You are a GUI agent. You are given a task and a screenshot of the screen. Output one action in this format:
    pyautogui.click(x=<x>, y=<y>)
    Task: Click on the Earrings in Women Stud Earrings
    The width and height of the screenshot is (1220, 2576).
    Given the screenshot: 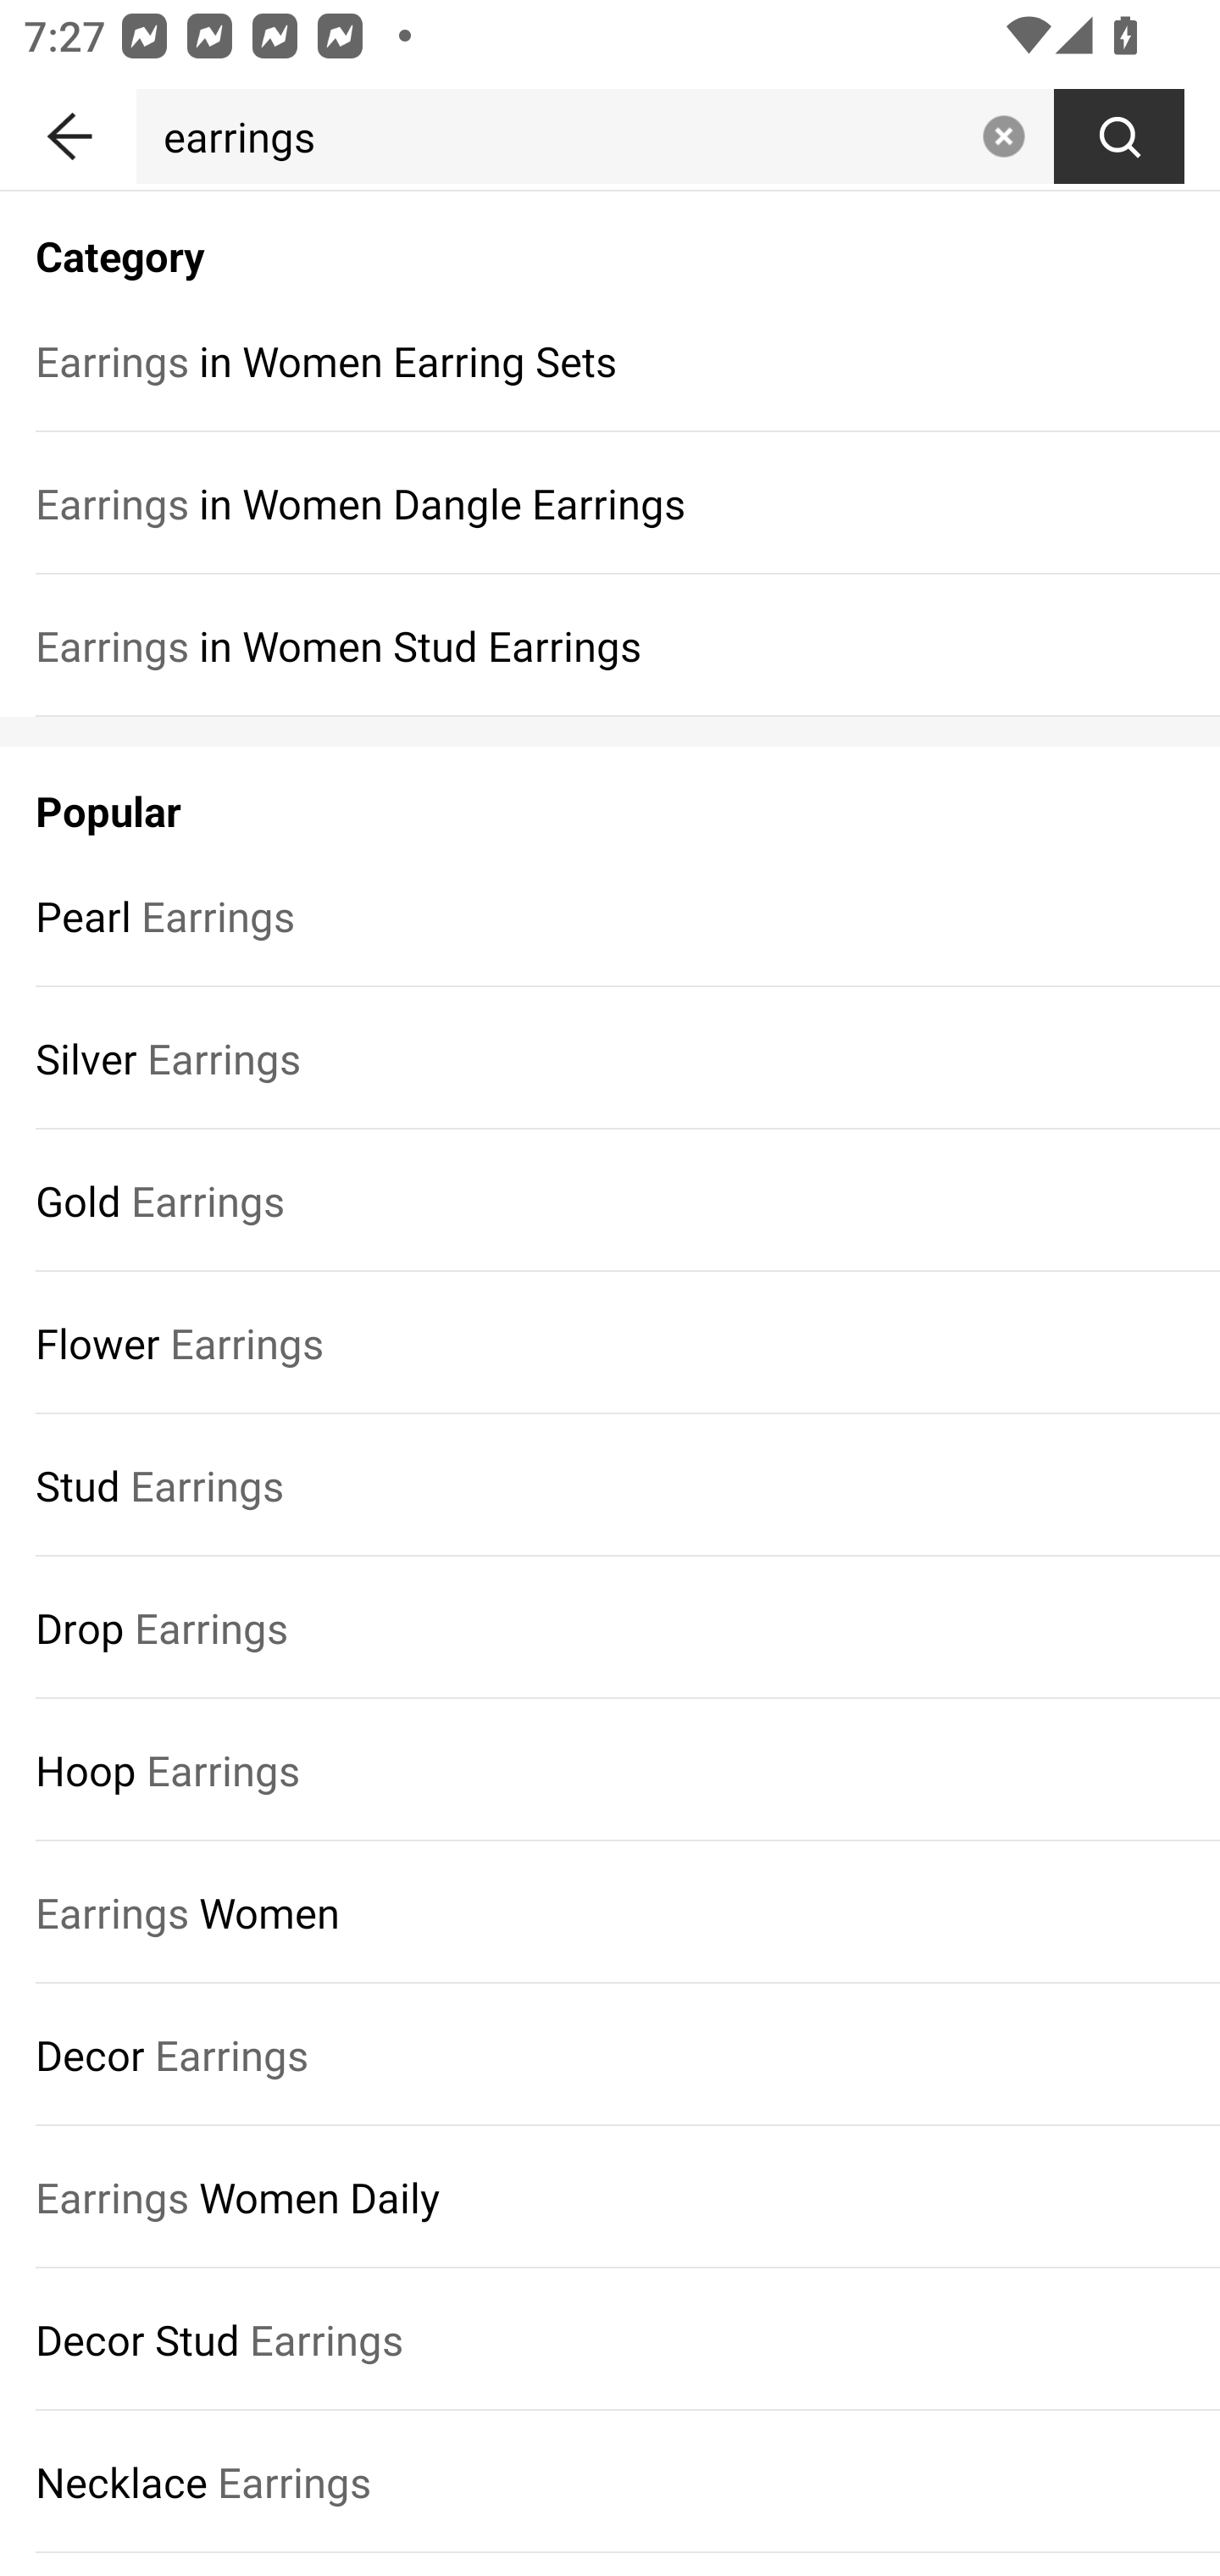 What is the action you would take?
    pyautogui.click(x=610, y=645)
    